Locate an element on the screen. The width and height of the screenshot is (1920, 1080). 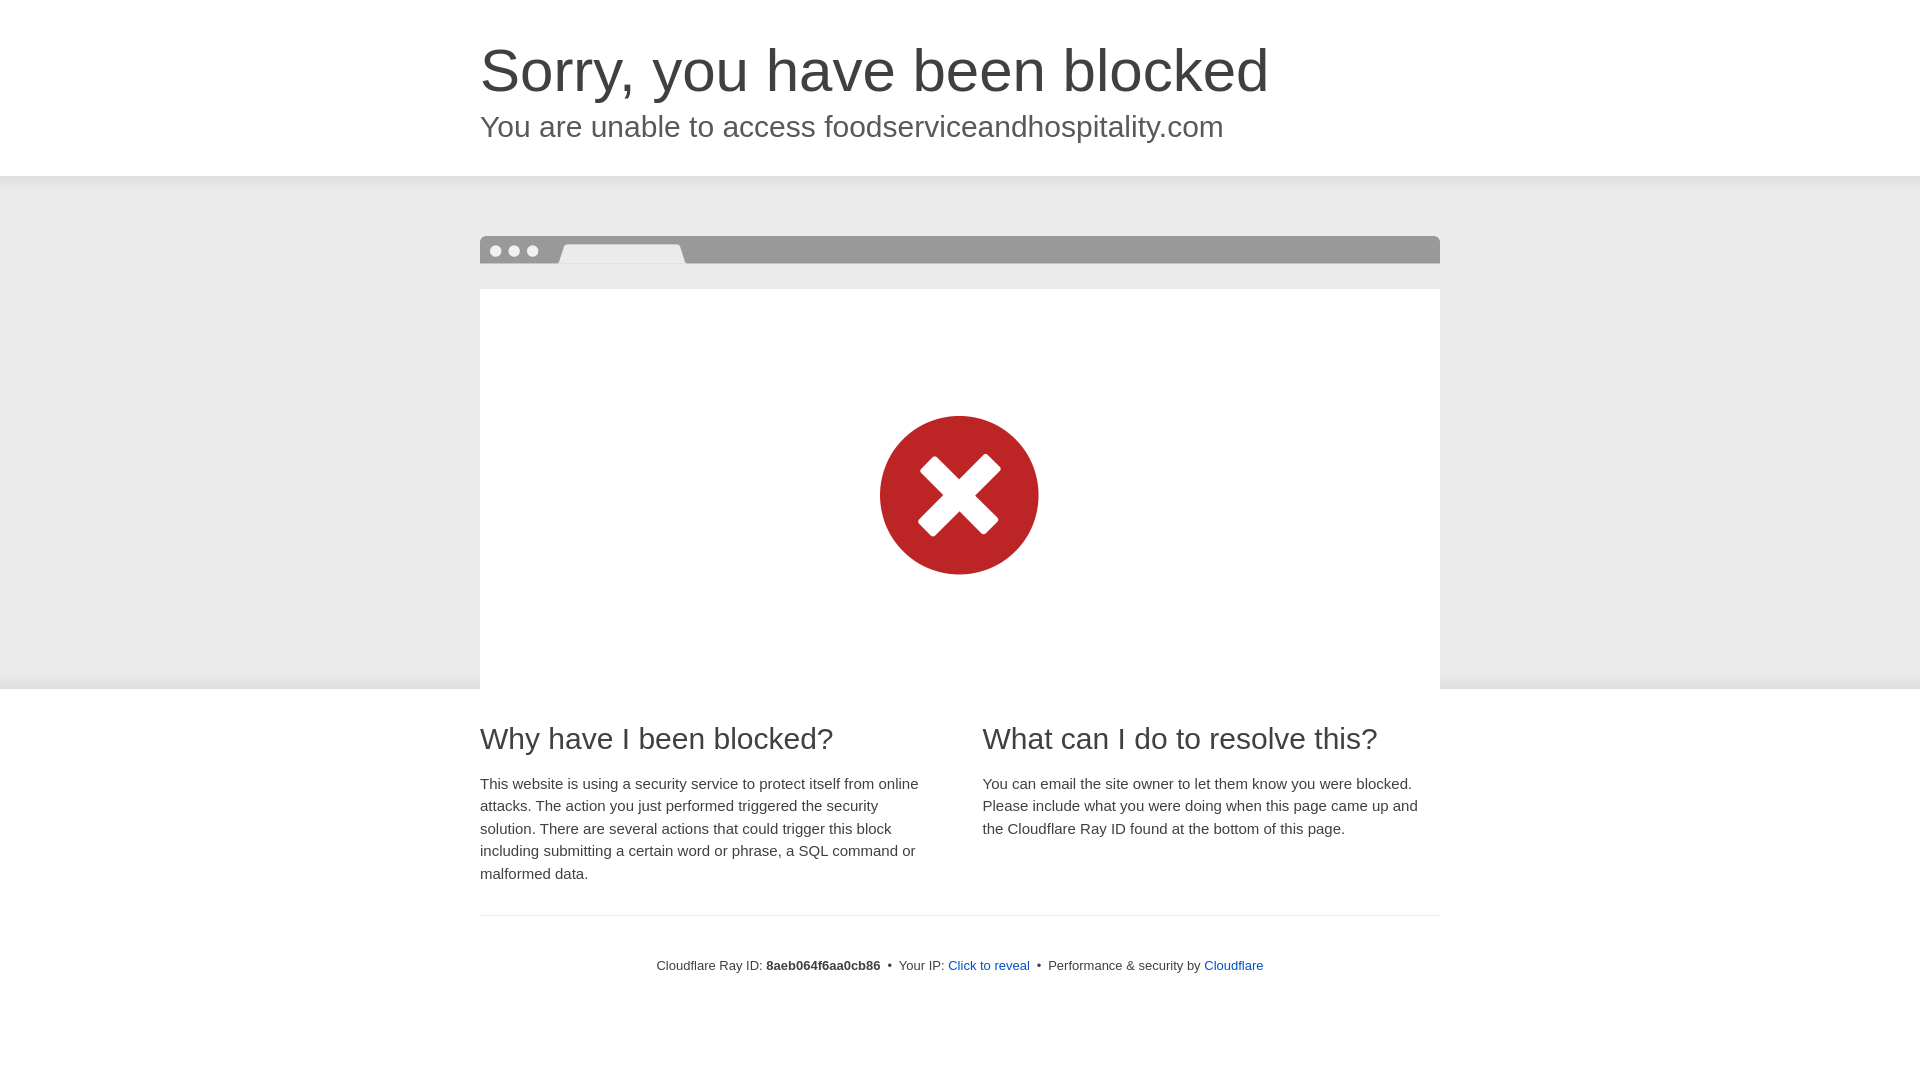
Cloudflare is located at coordinates (1233, 965).